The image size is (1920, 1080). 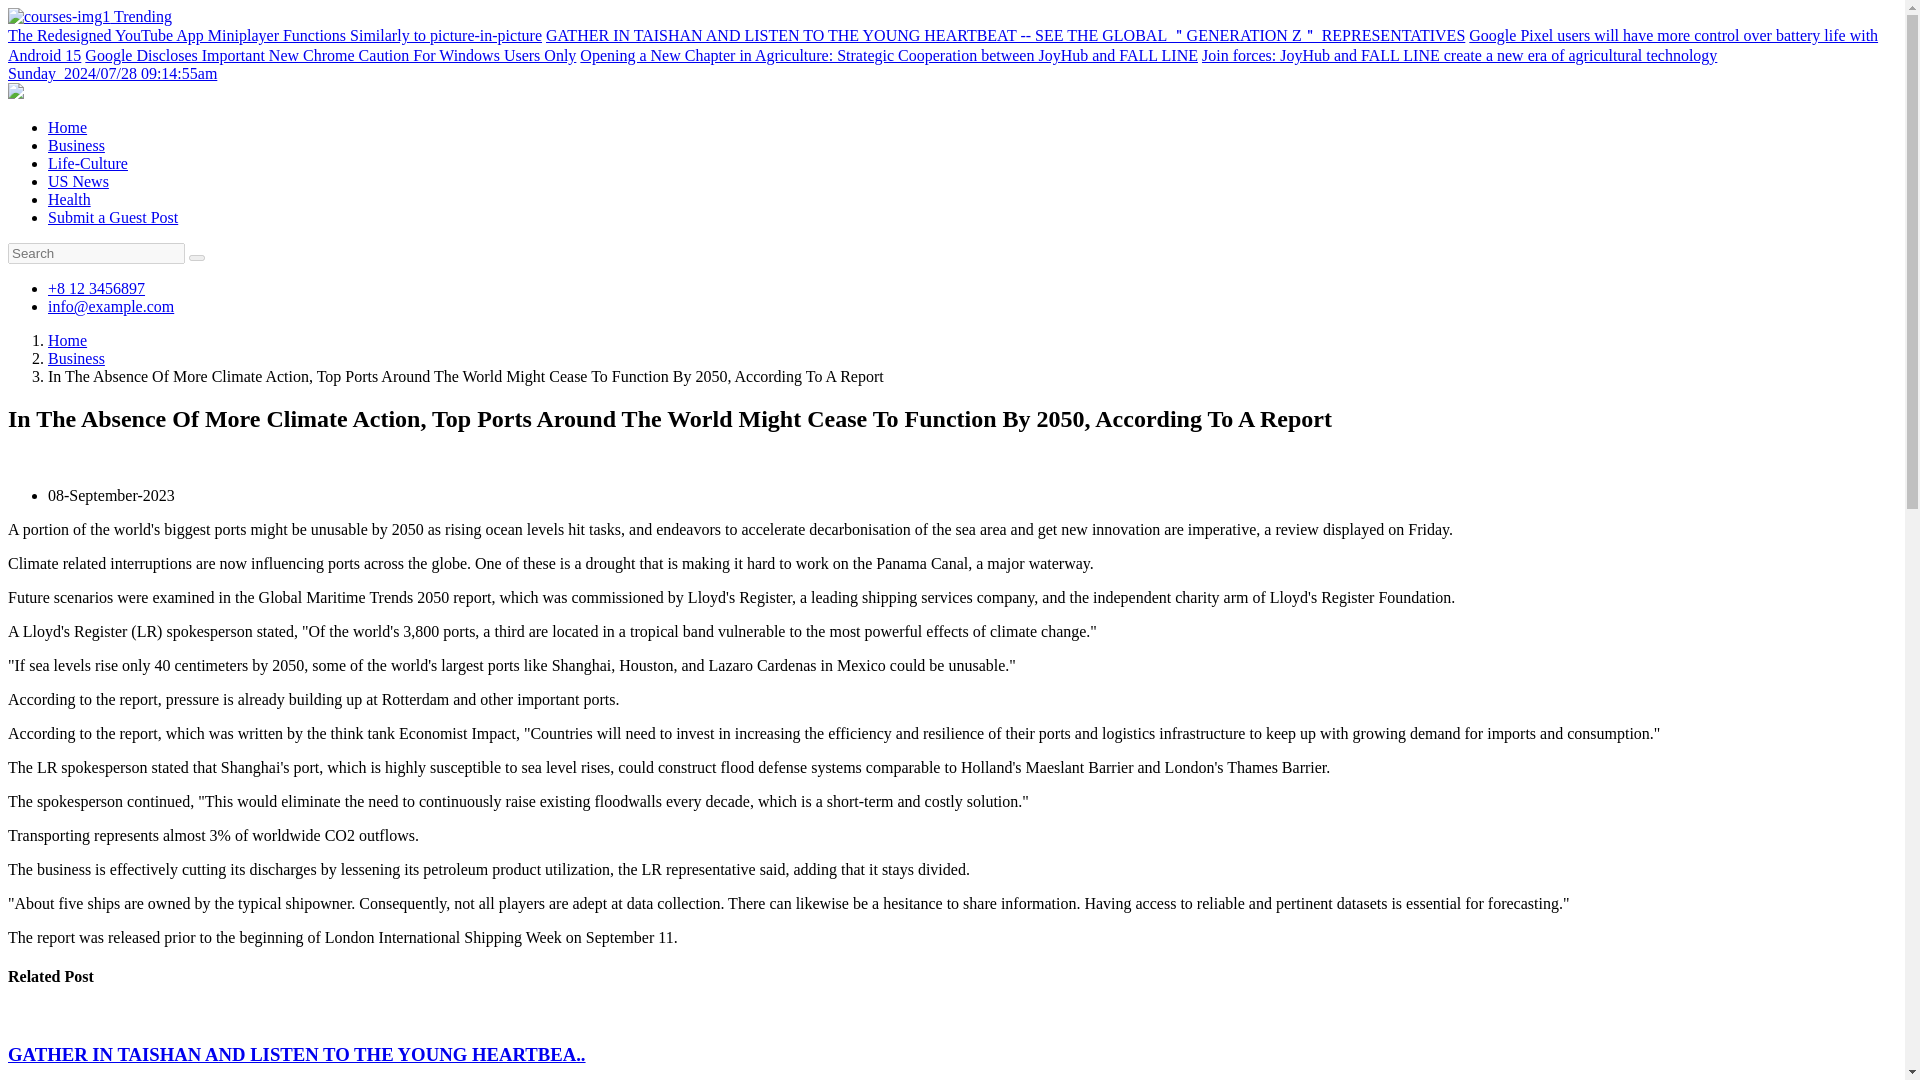 I want to click on Submit a Guest Post, so click(x=113, y=217).